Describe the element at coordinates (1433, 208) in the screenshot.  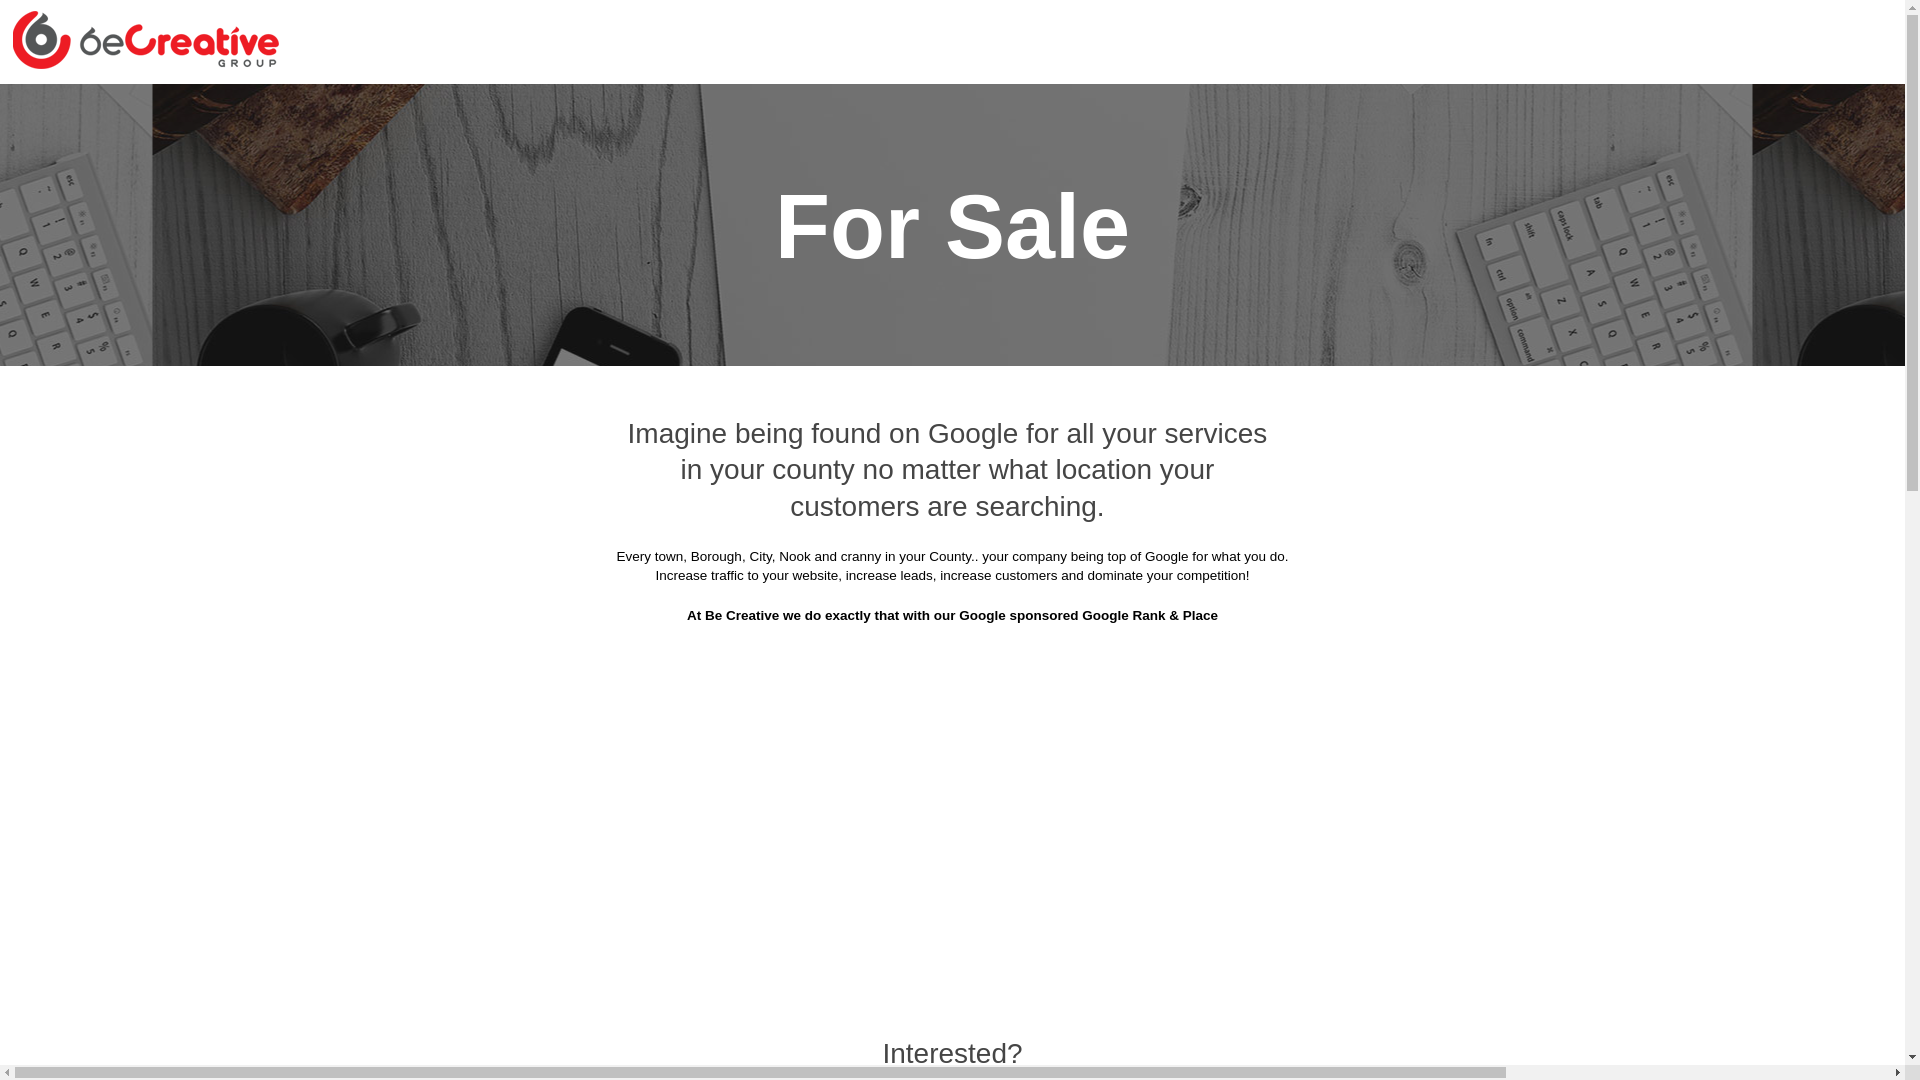
I see `Aggregate Suppliers Bude Cornwall` at that location.